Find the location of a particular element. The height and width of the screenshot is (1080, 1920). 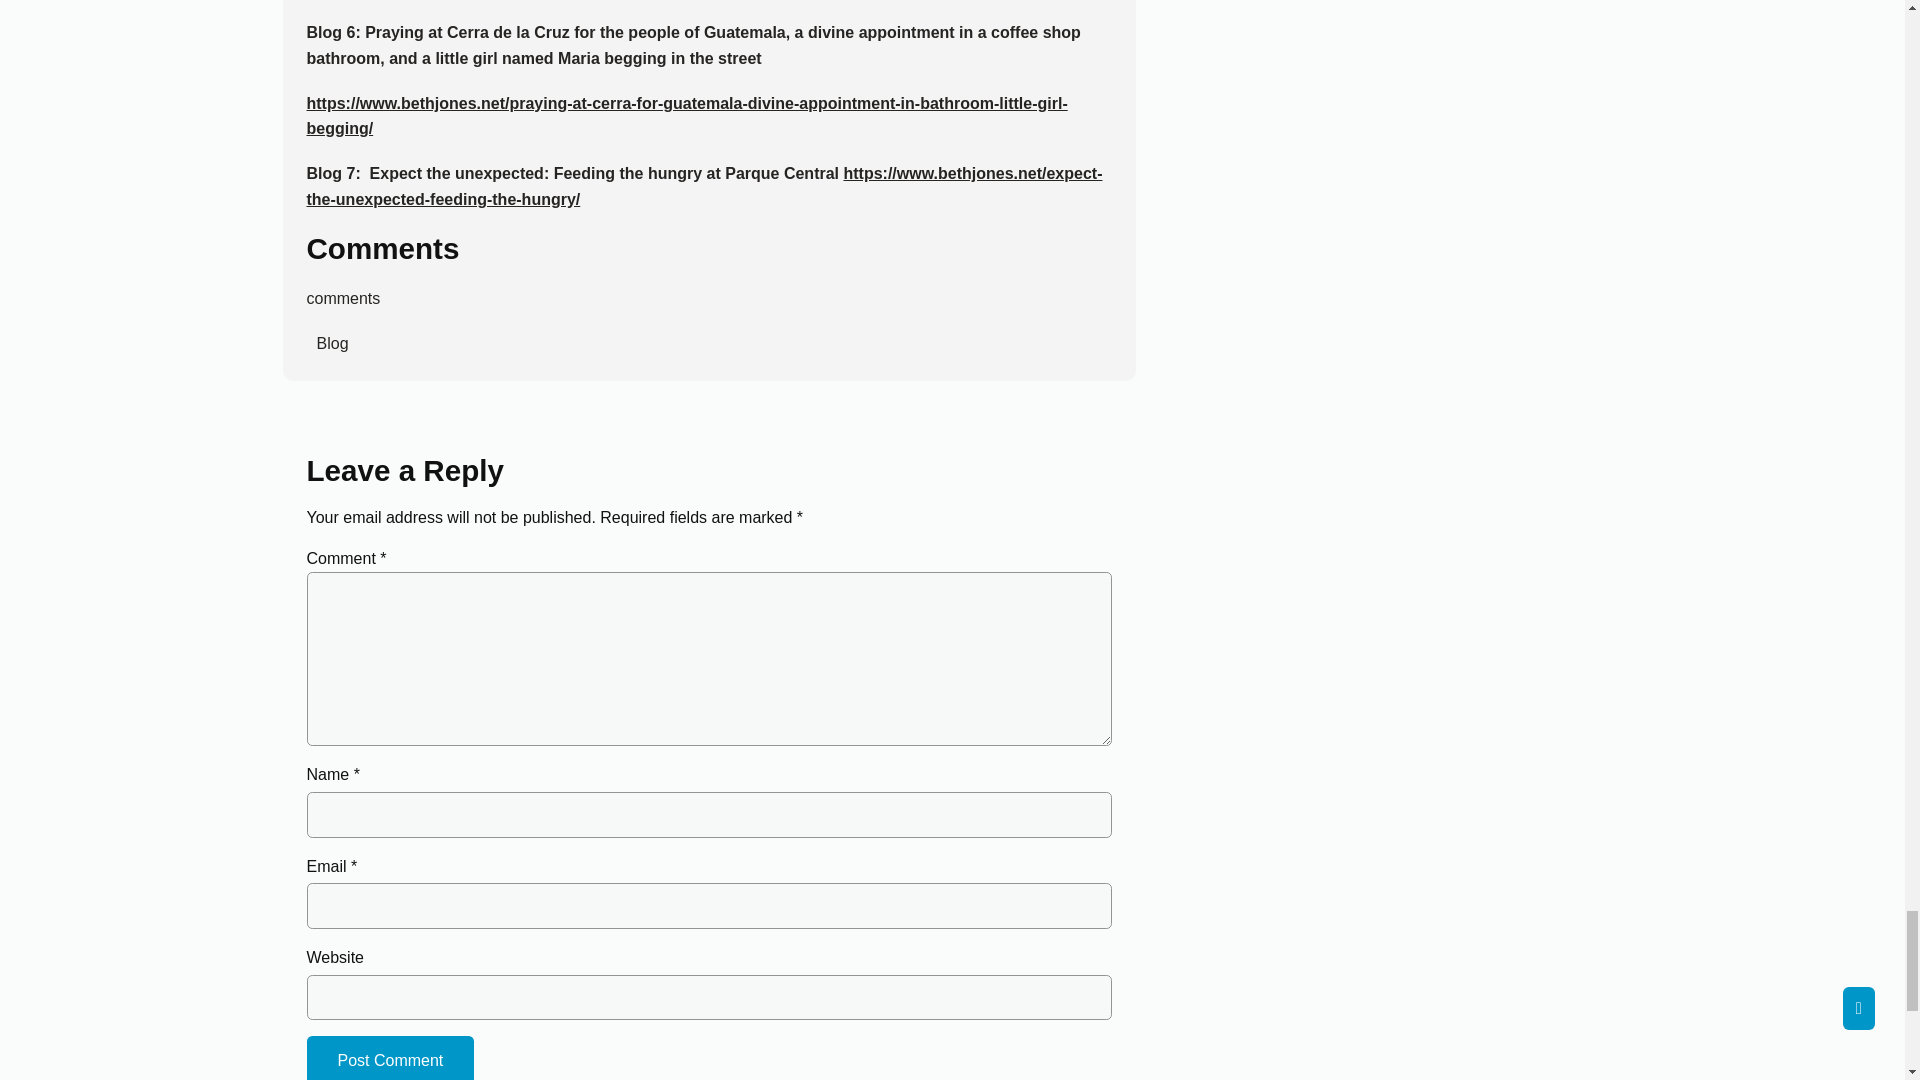

Blog is located at coordinates (326, 343).